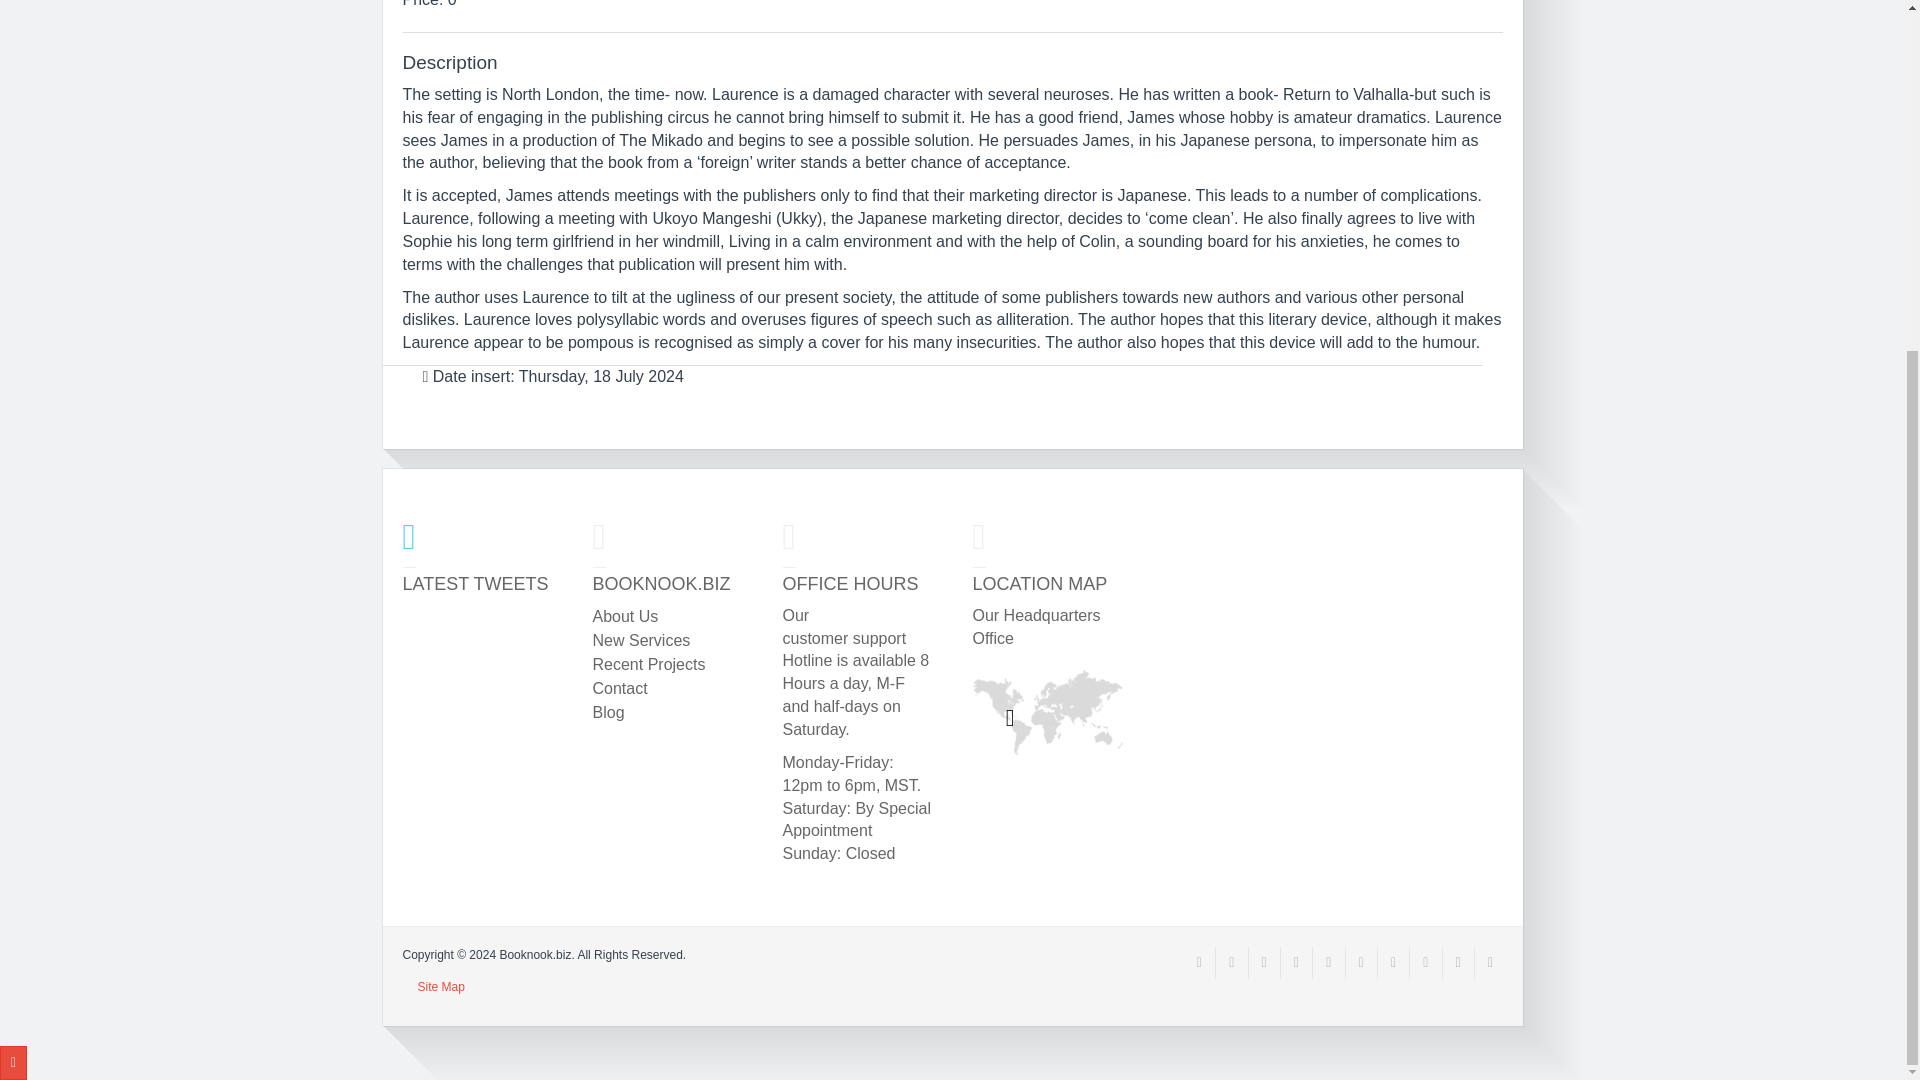 This screenshot has width=1920, height=1080. I want to click on About Us, so click(624, 616).